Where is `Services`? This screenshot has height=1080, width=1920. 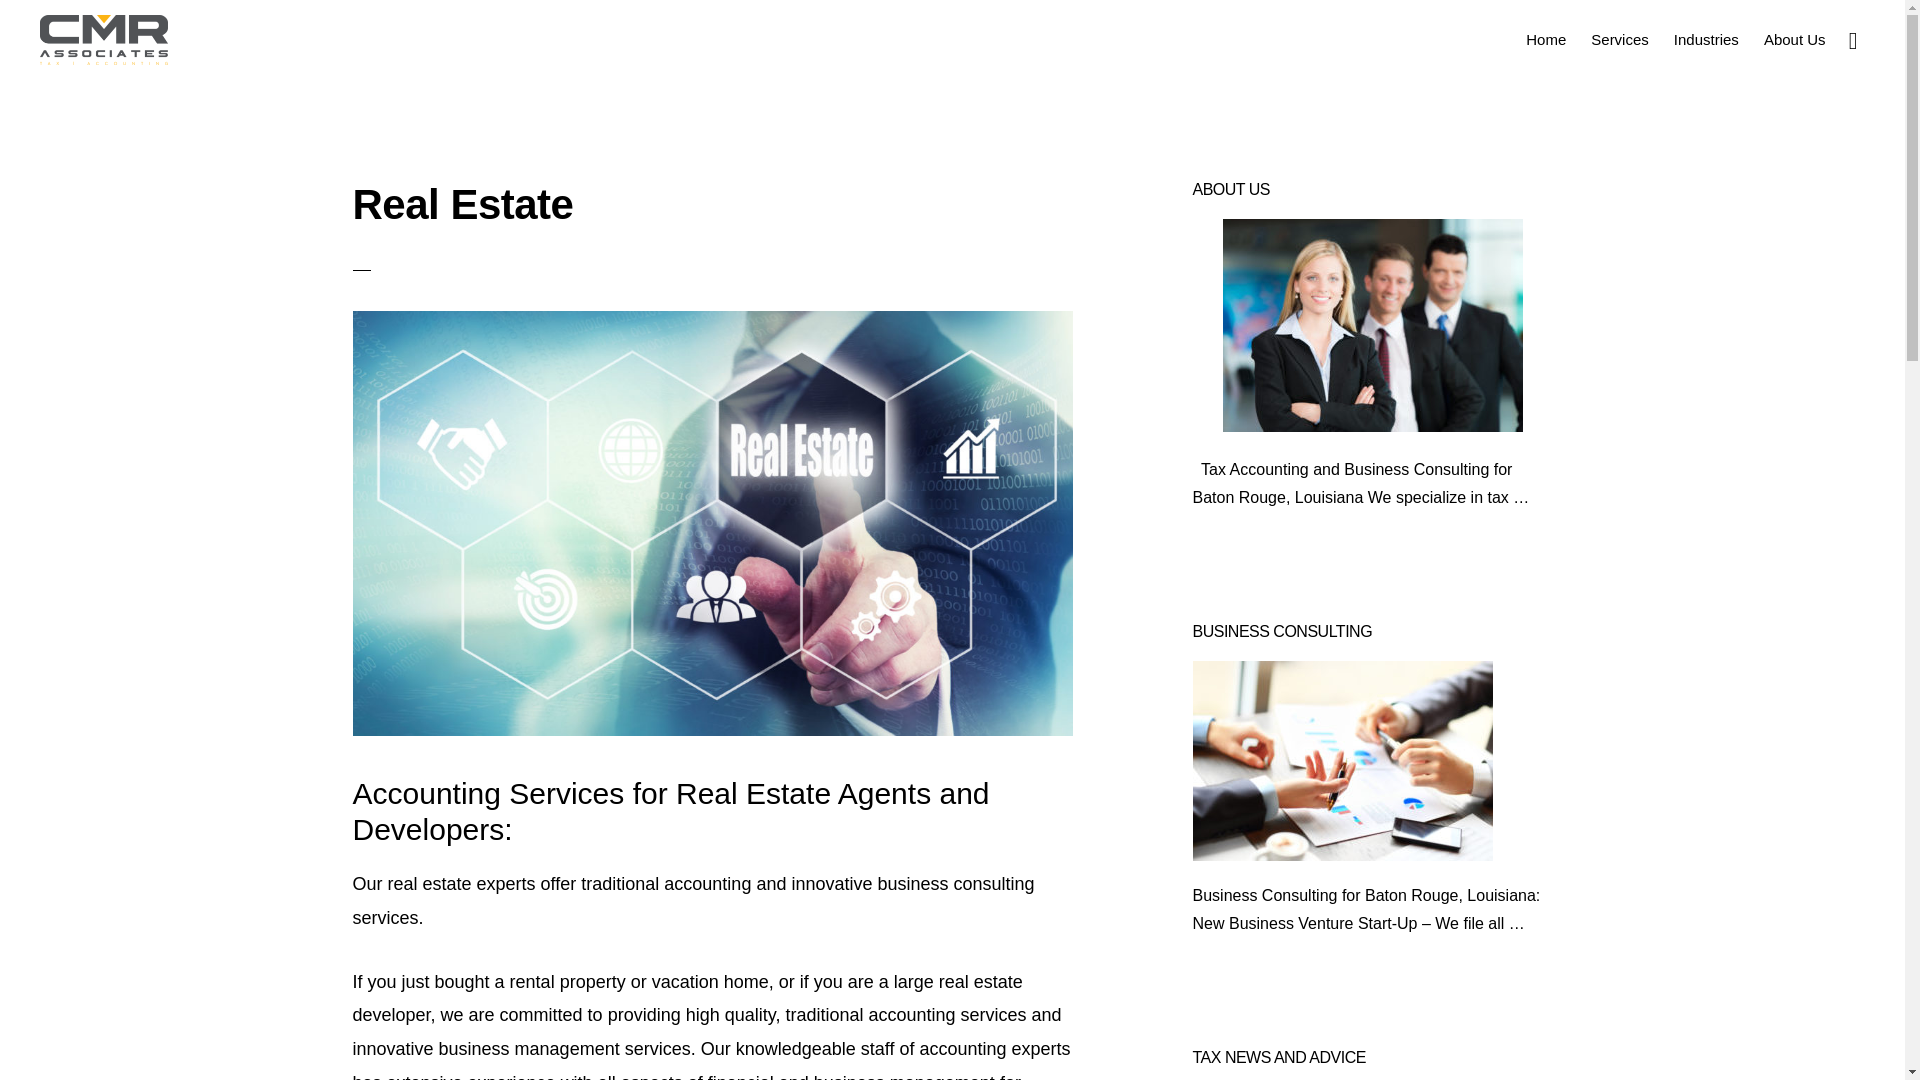 Services is located at coordinates (1619, 38).